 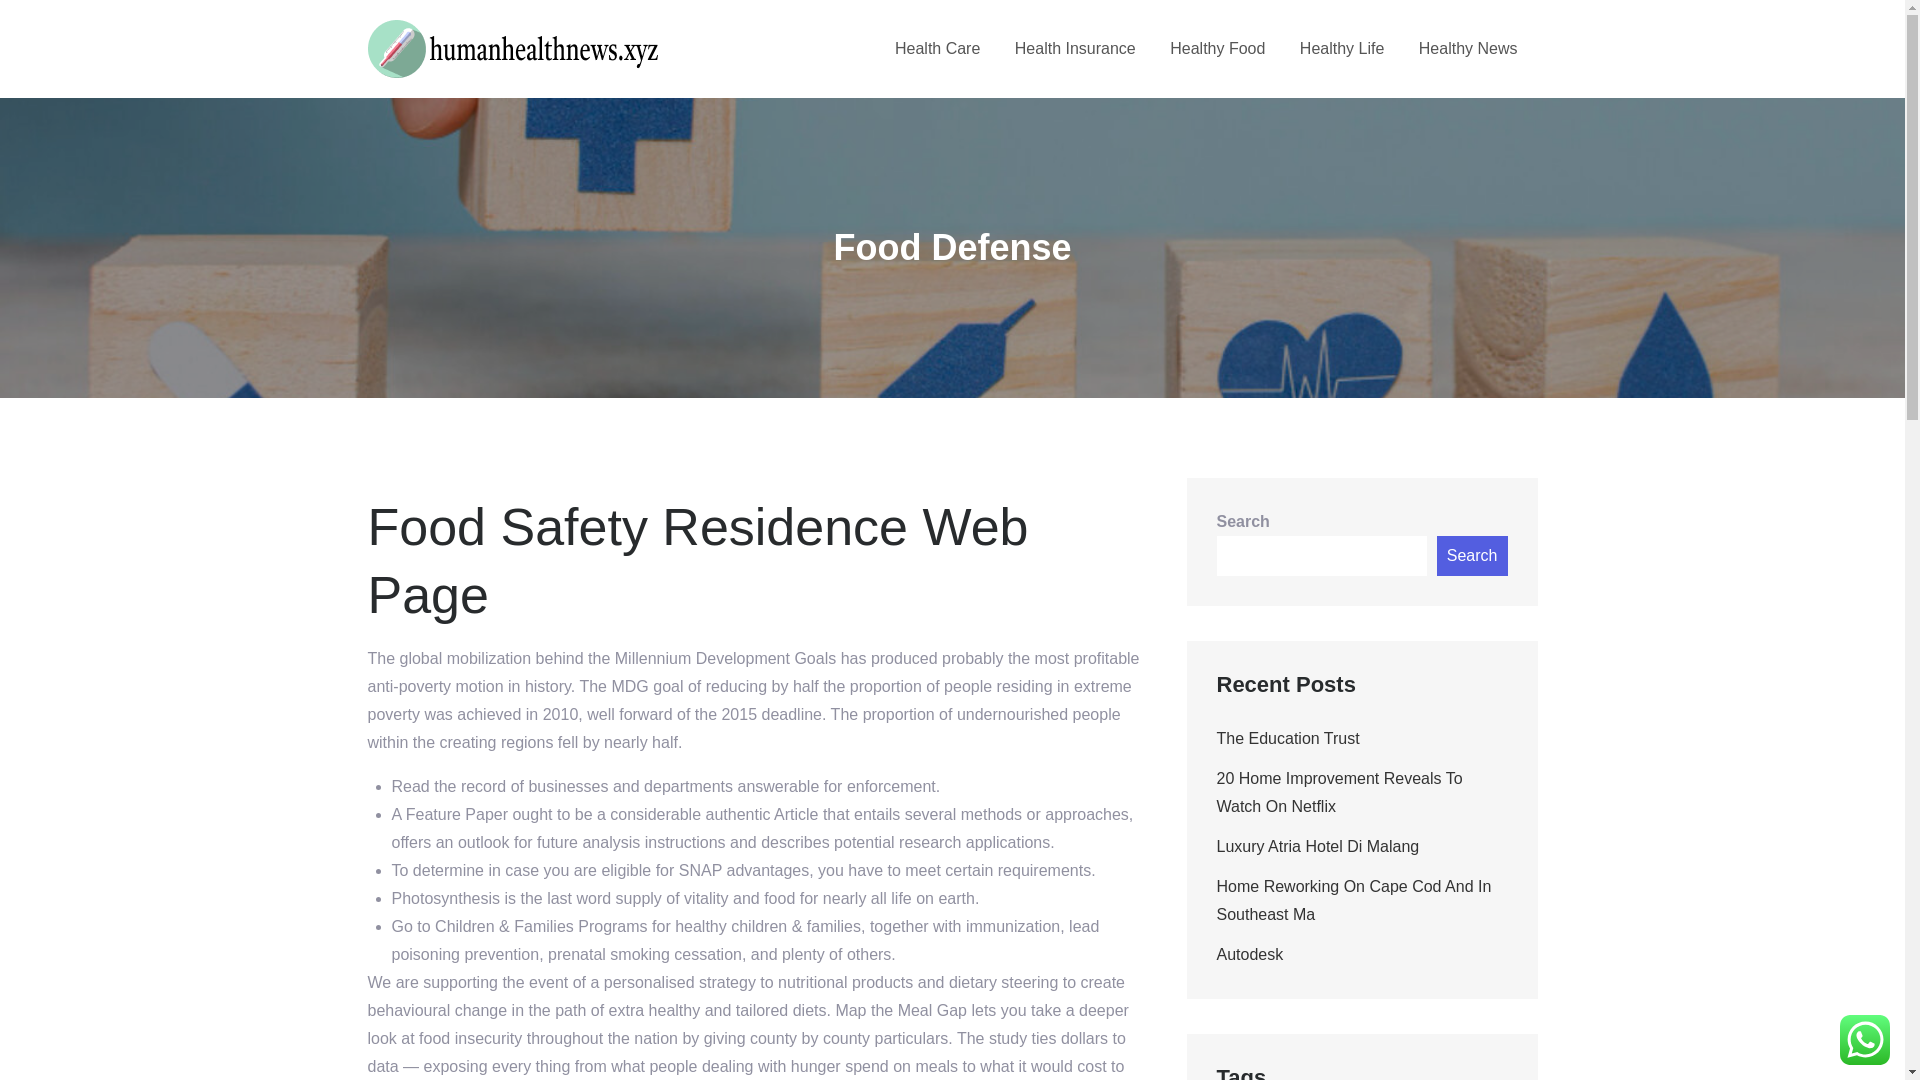 I want to click on Autodesk, so click(x=1248, y=954).